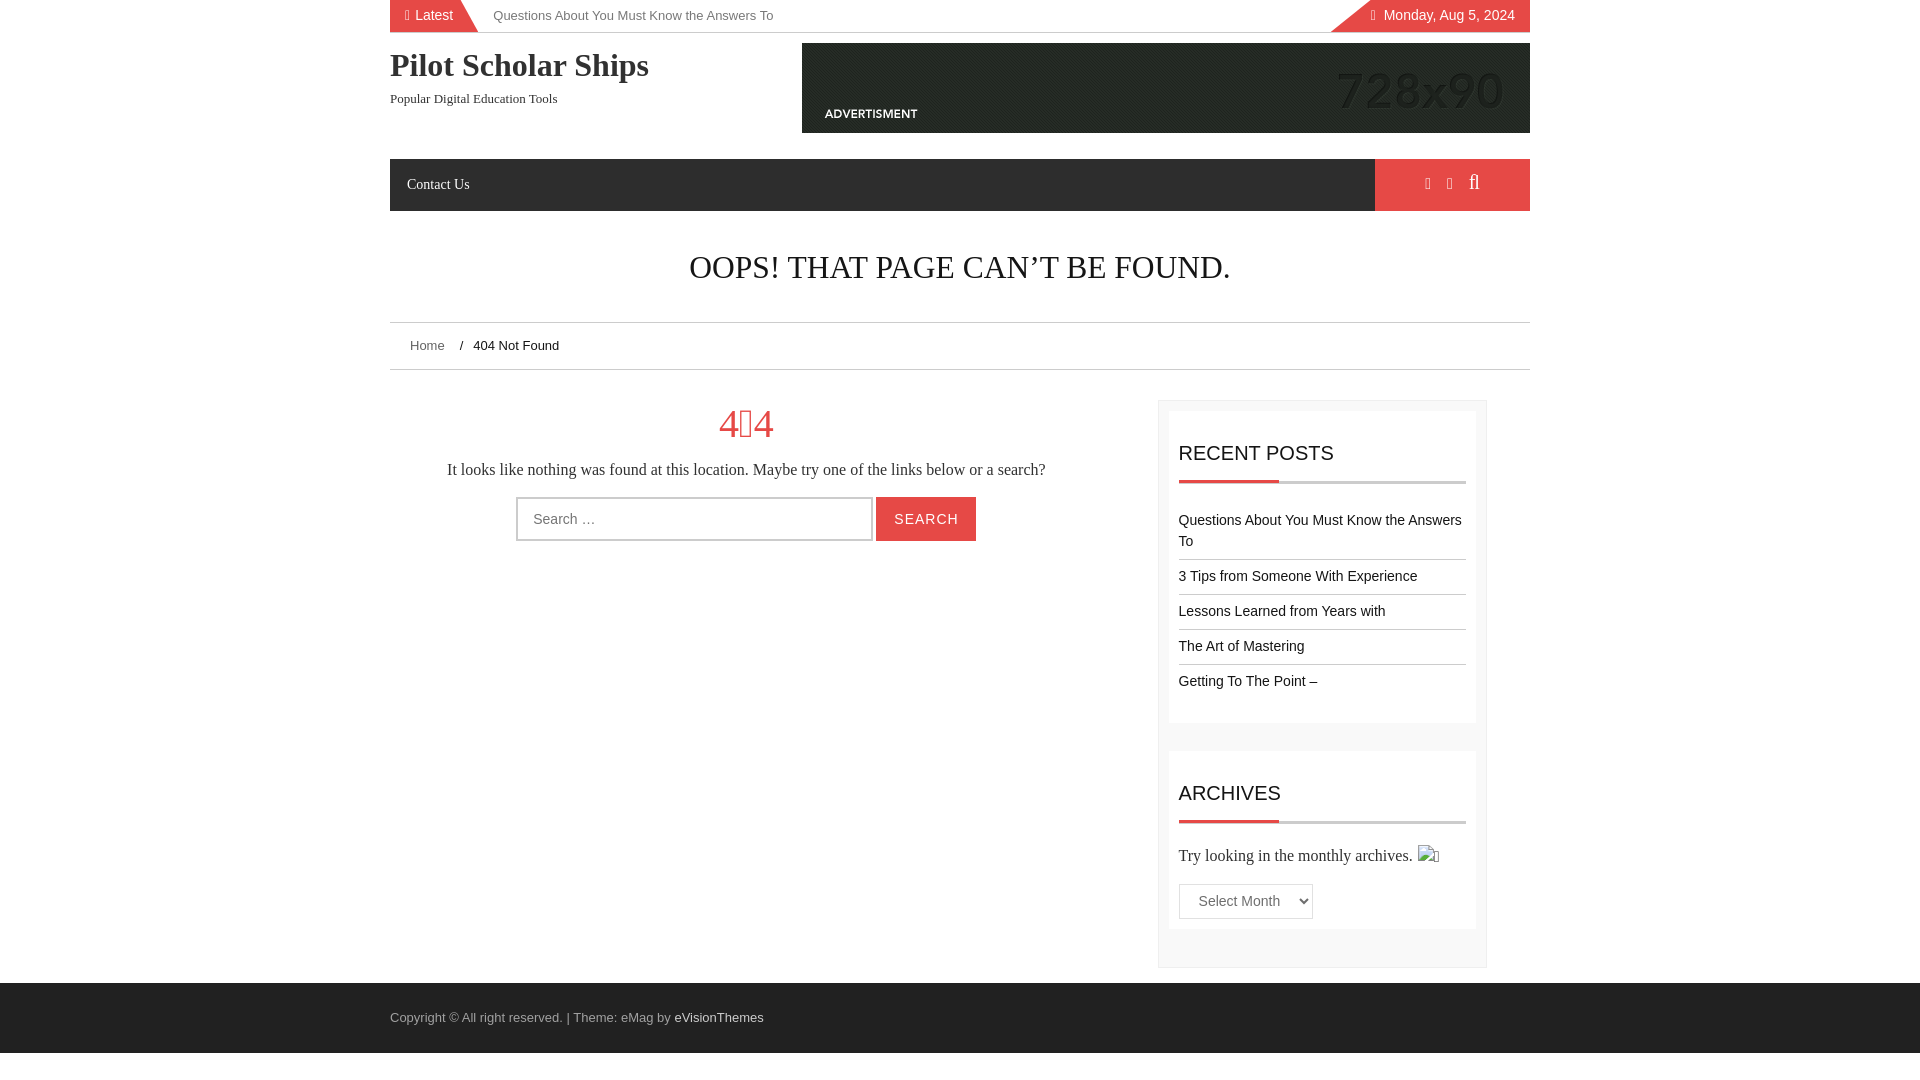  What do you see at coordinates (1242, 646) in the screenshot?
I see `The Art of Mastering` at bounding box center [1242, 646].